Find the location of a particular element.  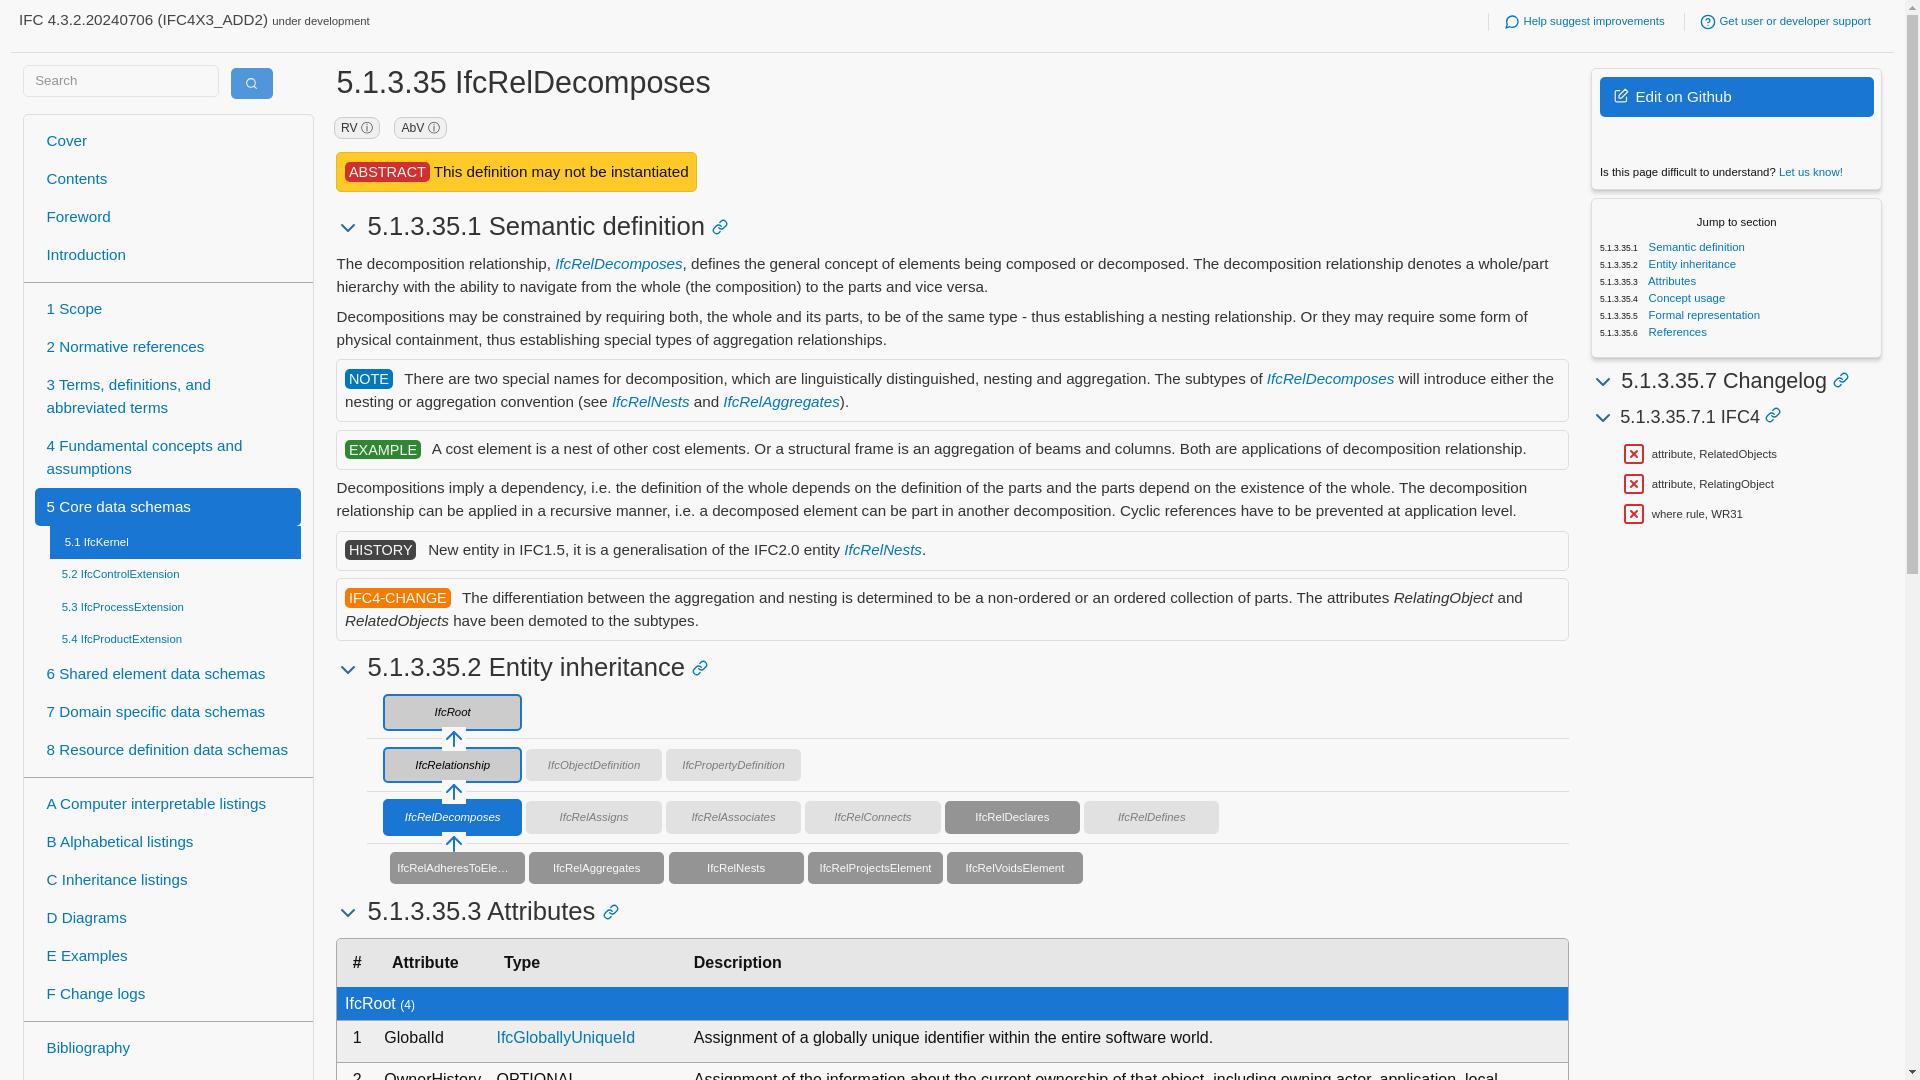

IfcRoot is located at coordinates (452, 712).